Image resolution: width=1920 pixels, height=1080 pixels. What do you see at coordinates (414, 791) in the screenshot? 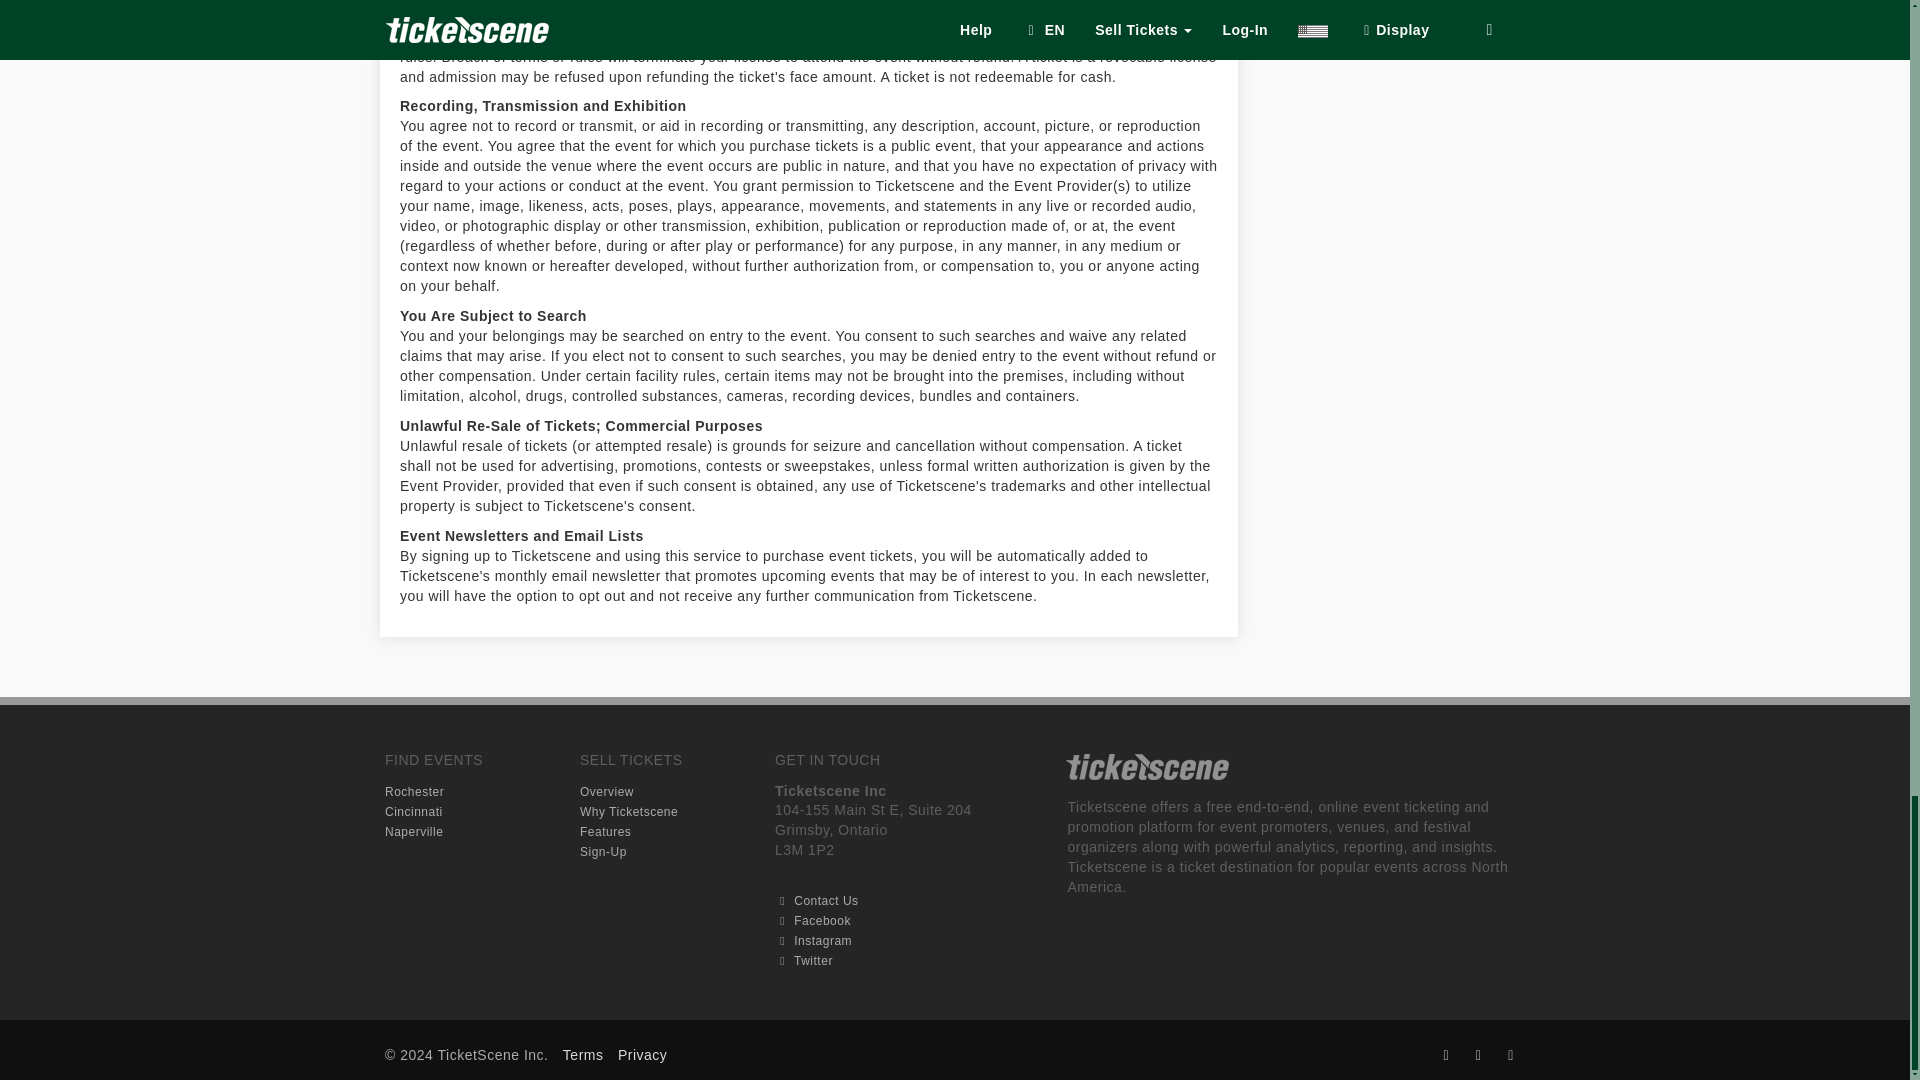
I see `Things to do in Rochester` at bounding box center [414, 791].